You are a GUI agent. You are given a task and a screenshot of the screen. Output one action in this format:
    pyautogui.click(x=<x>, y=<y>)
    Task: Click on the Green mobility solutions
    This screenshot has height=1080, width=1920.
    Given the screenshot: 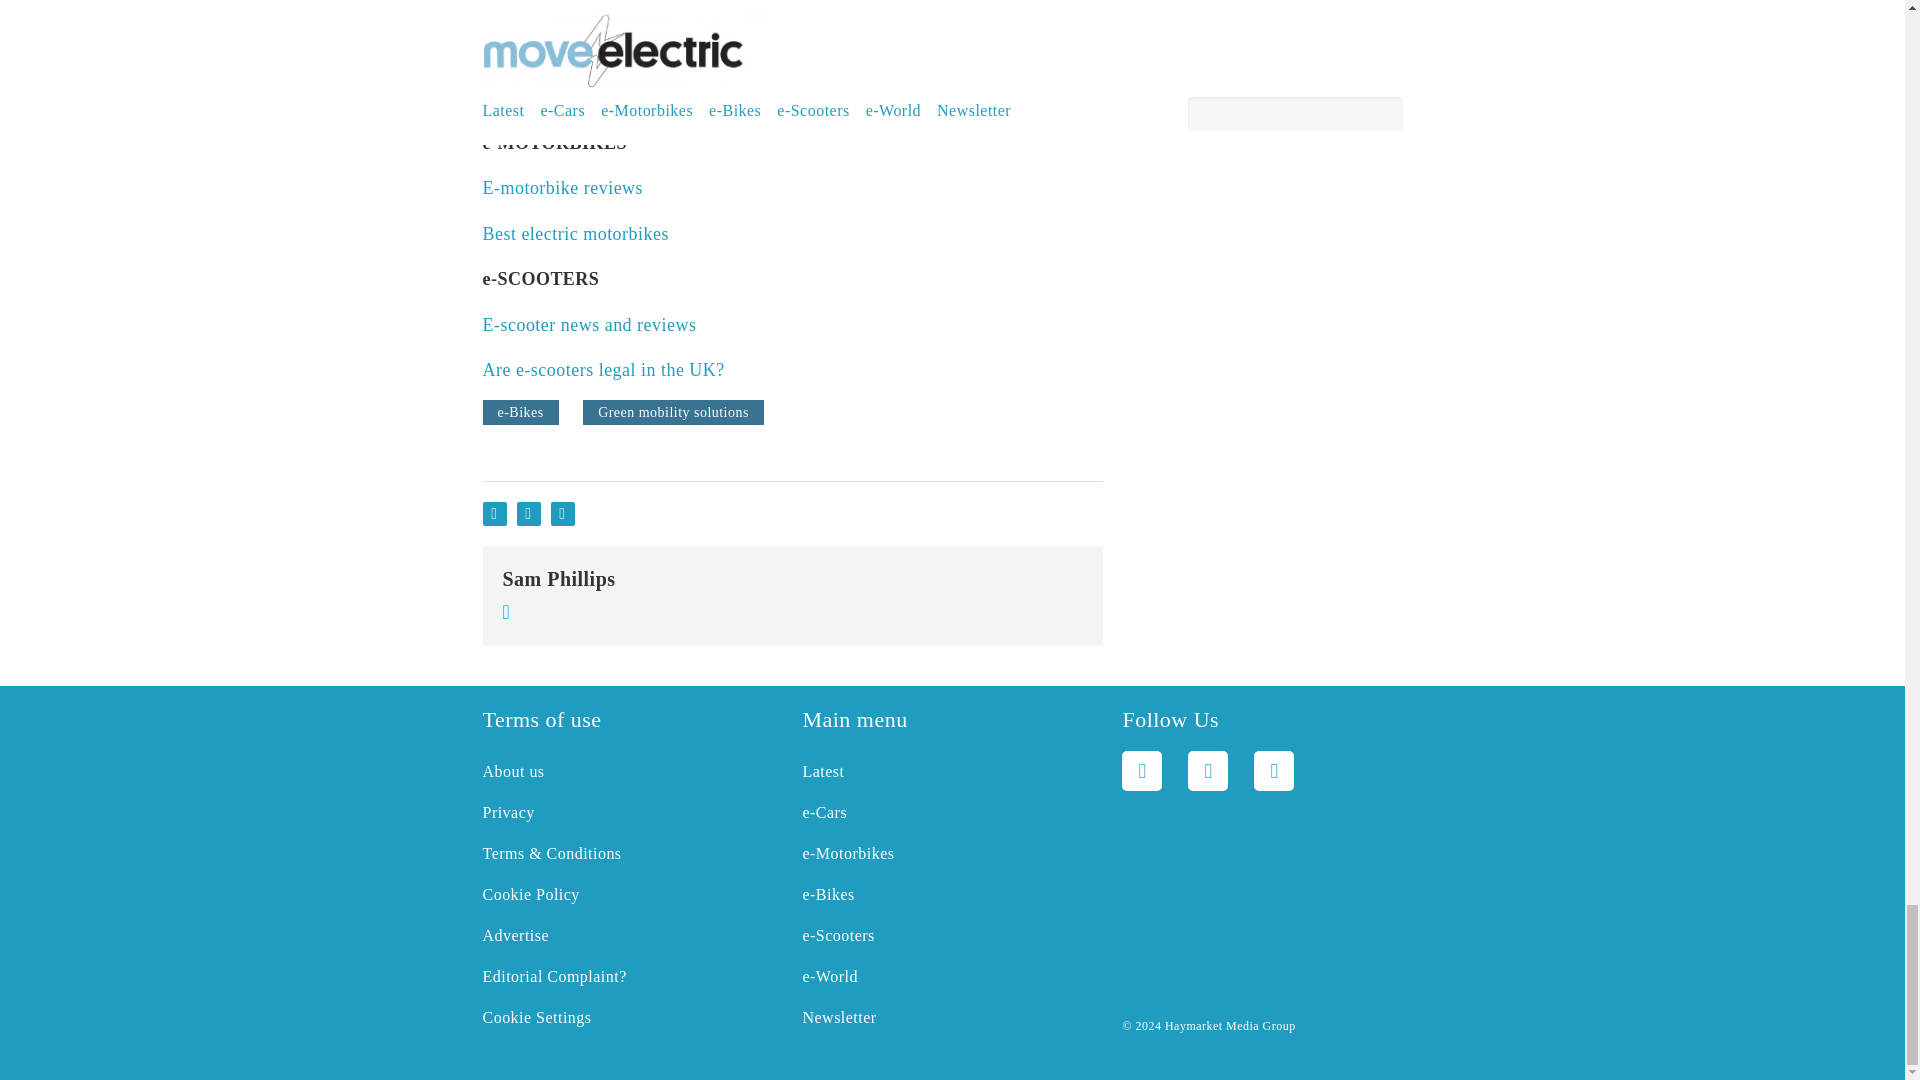 What is the action you would take?
    pyautogui.click(x=674, y=412)
    